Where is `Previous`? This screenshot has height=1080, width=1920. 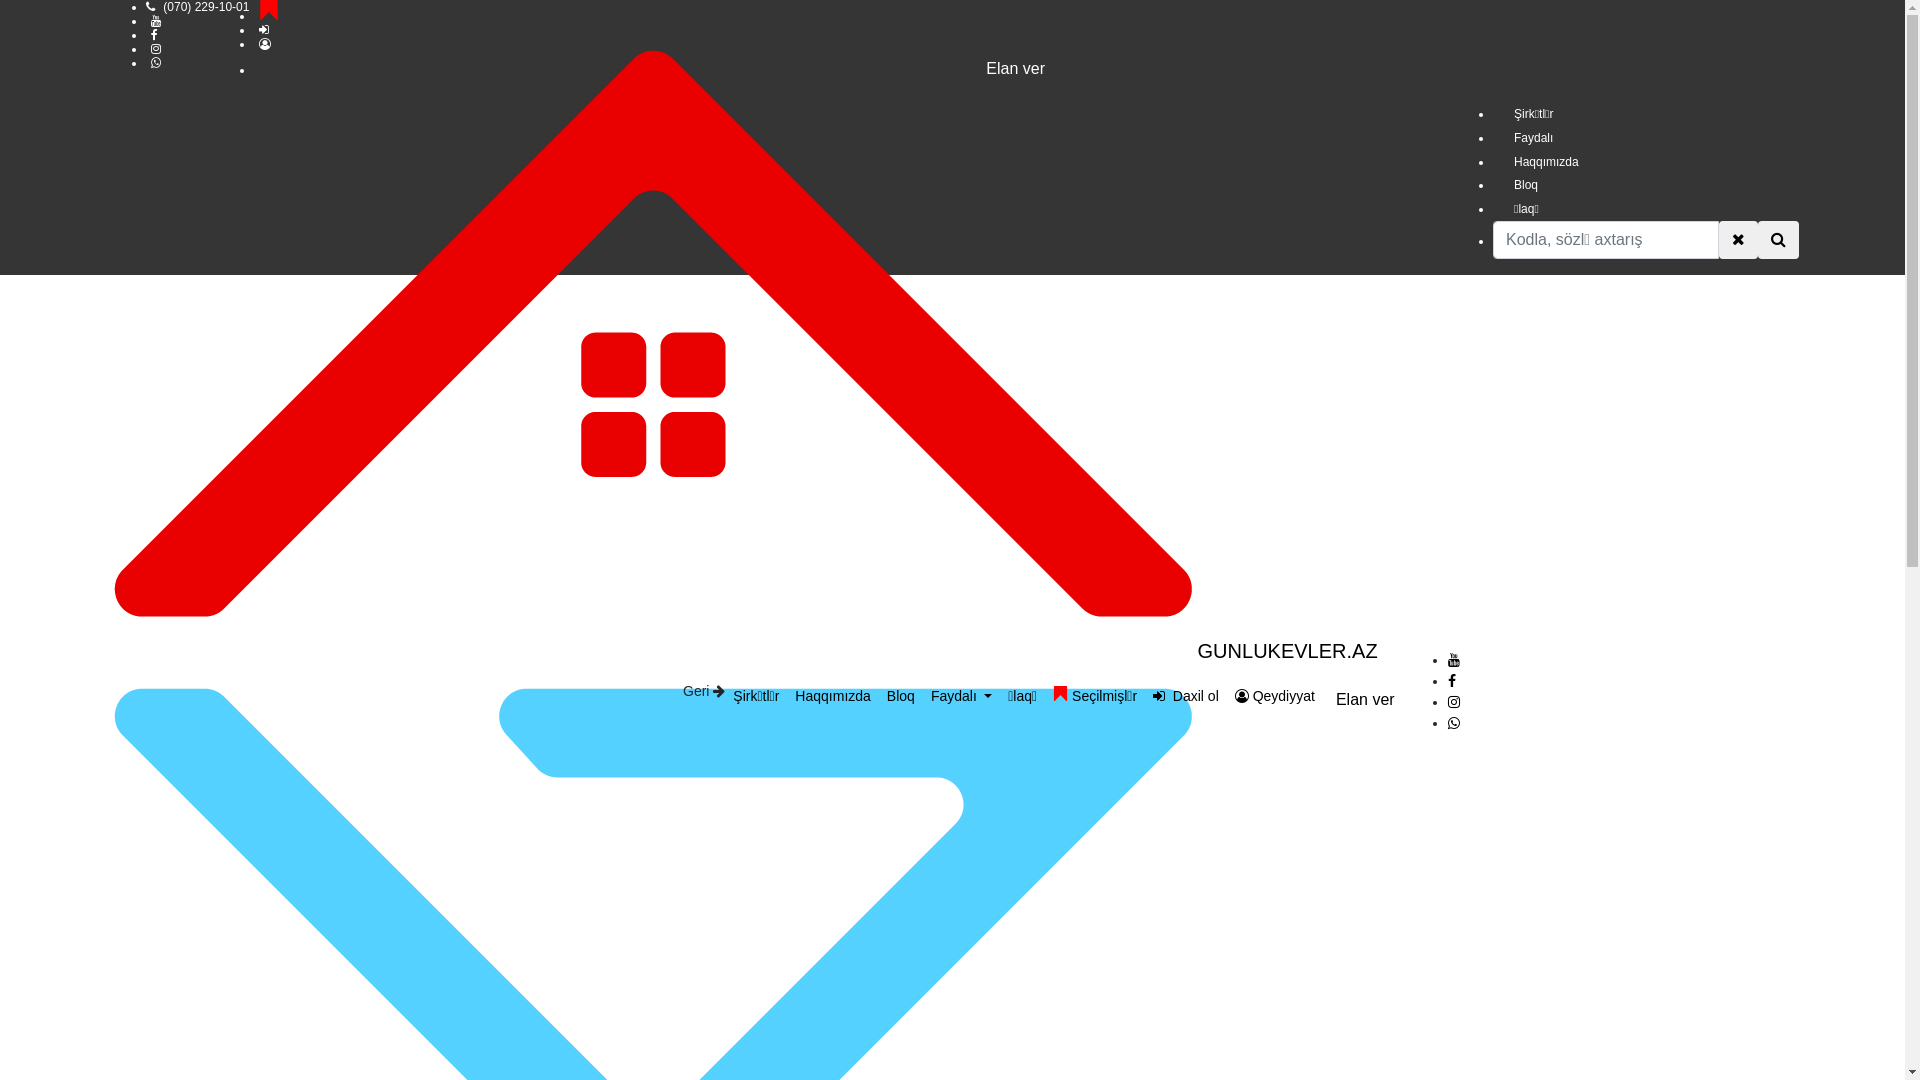 Previous is located at coordinates (992, 230).